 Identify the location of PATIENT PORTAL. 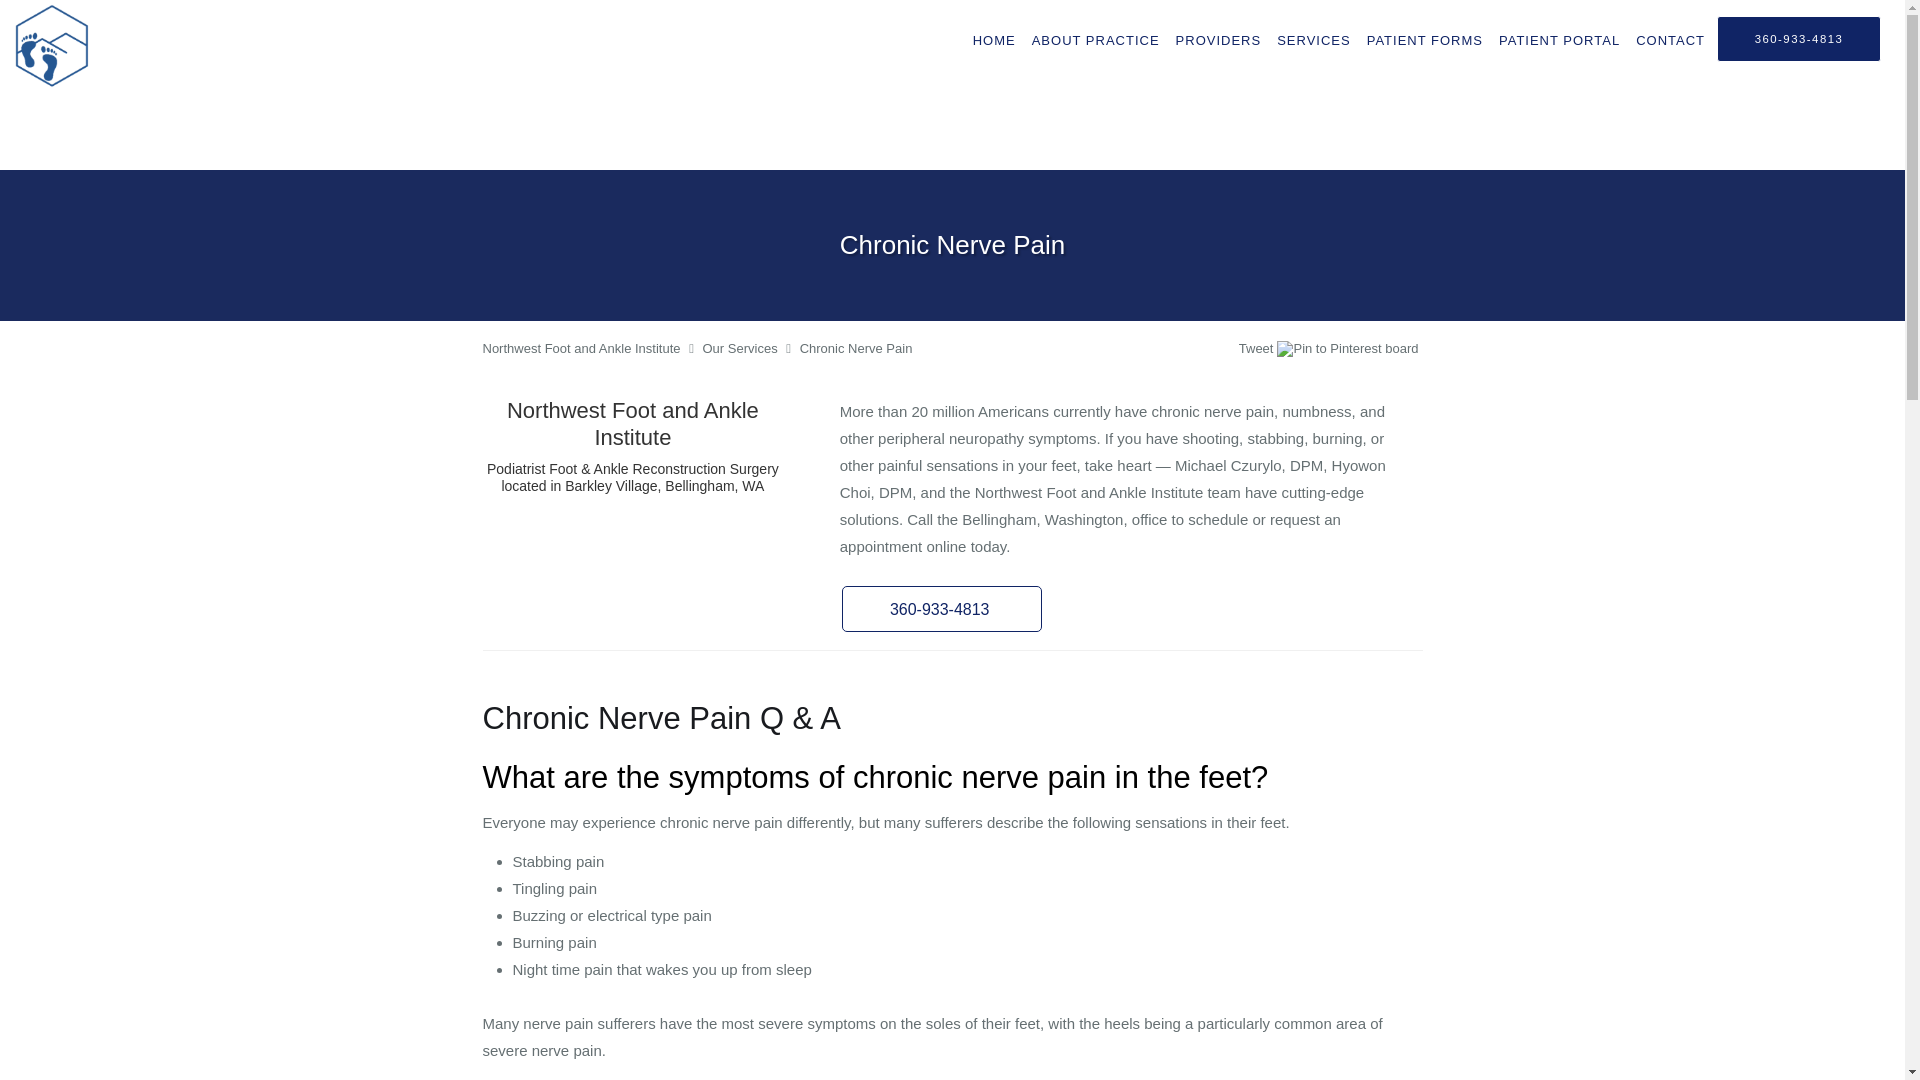
(1560, 40).